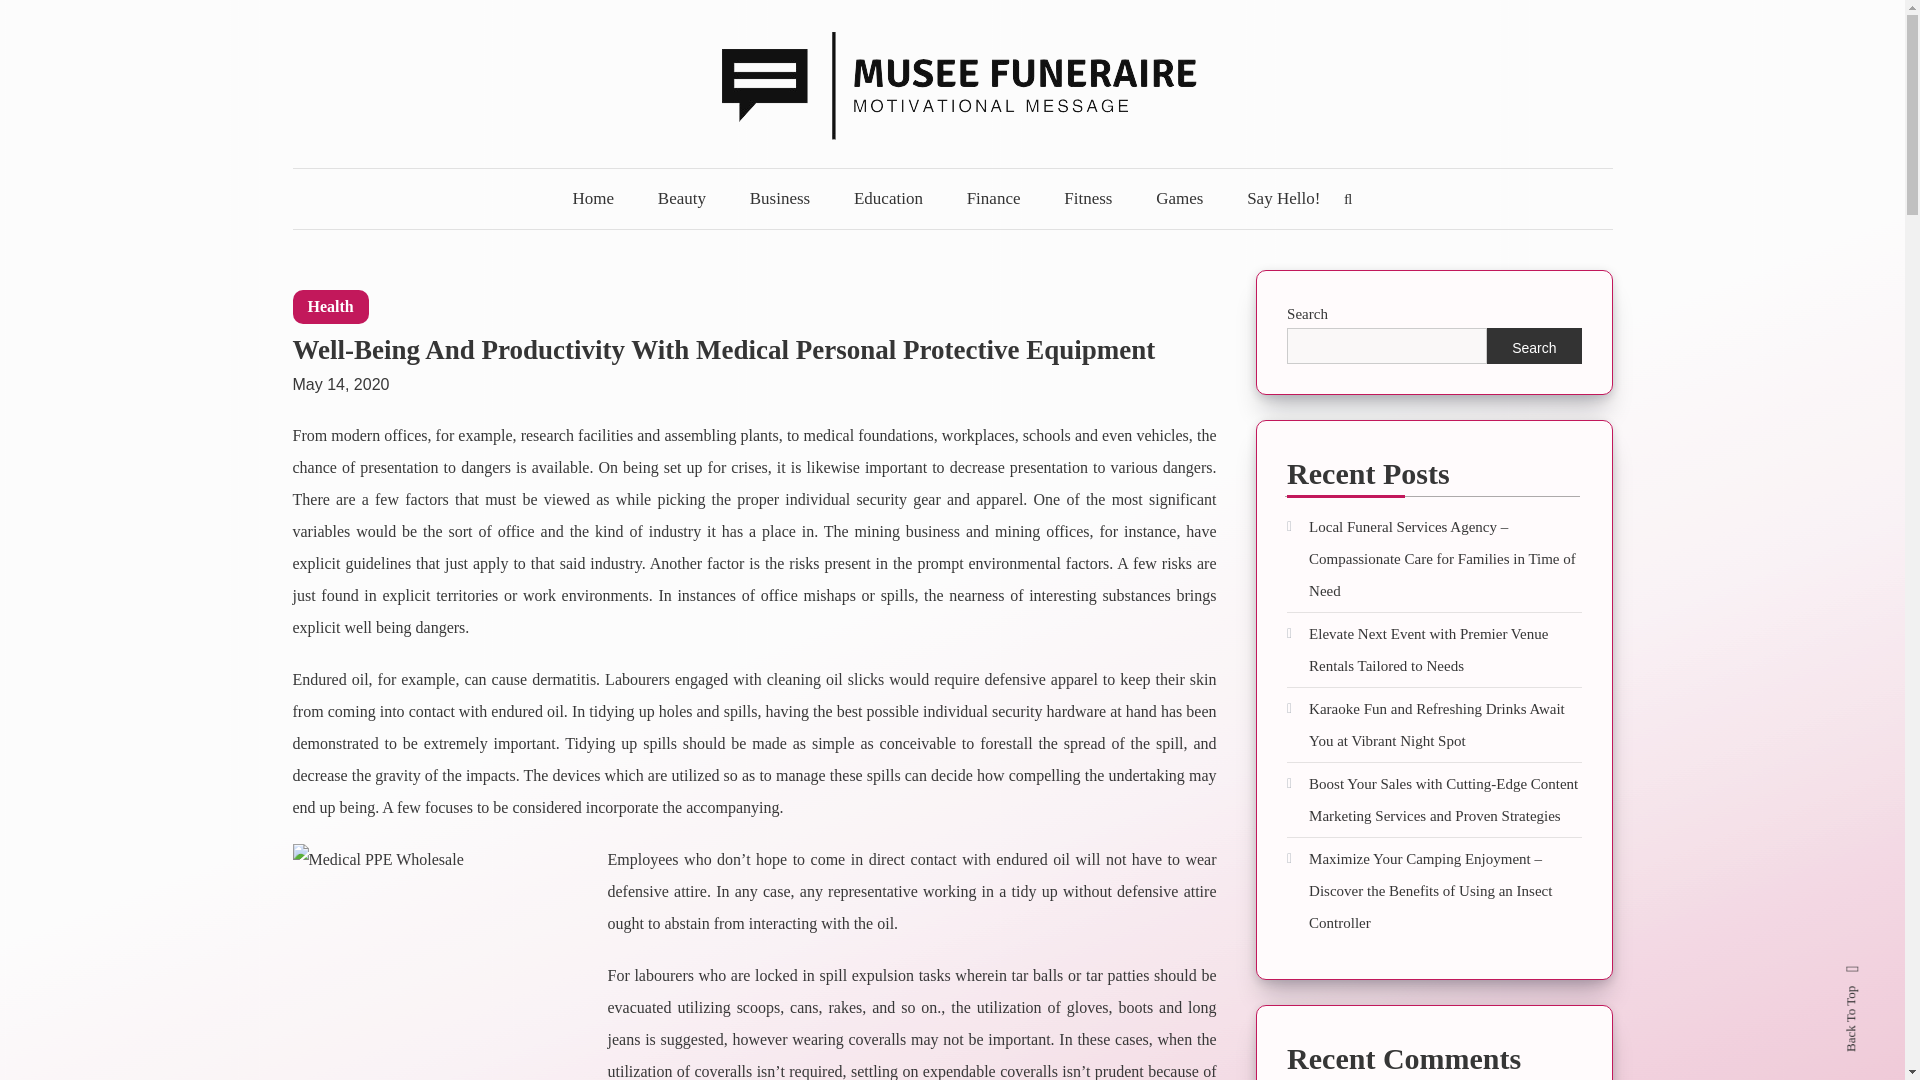  I want to click on Finance, so click(993, 198).